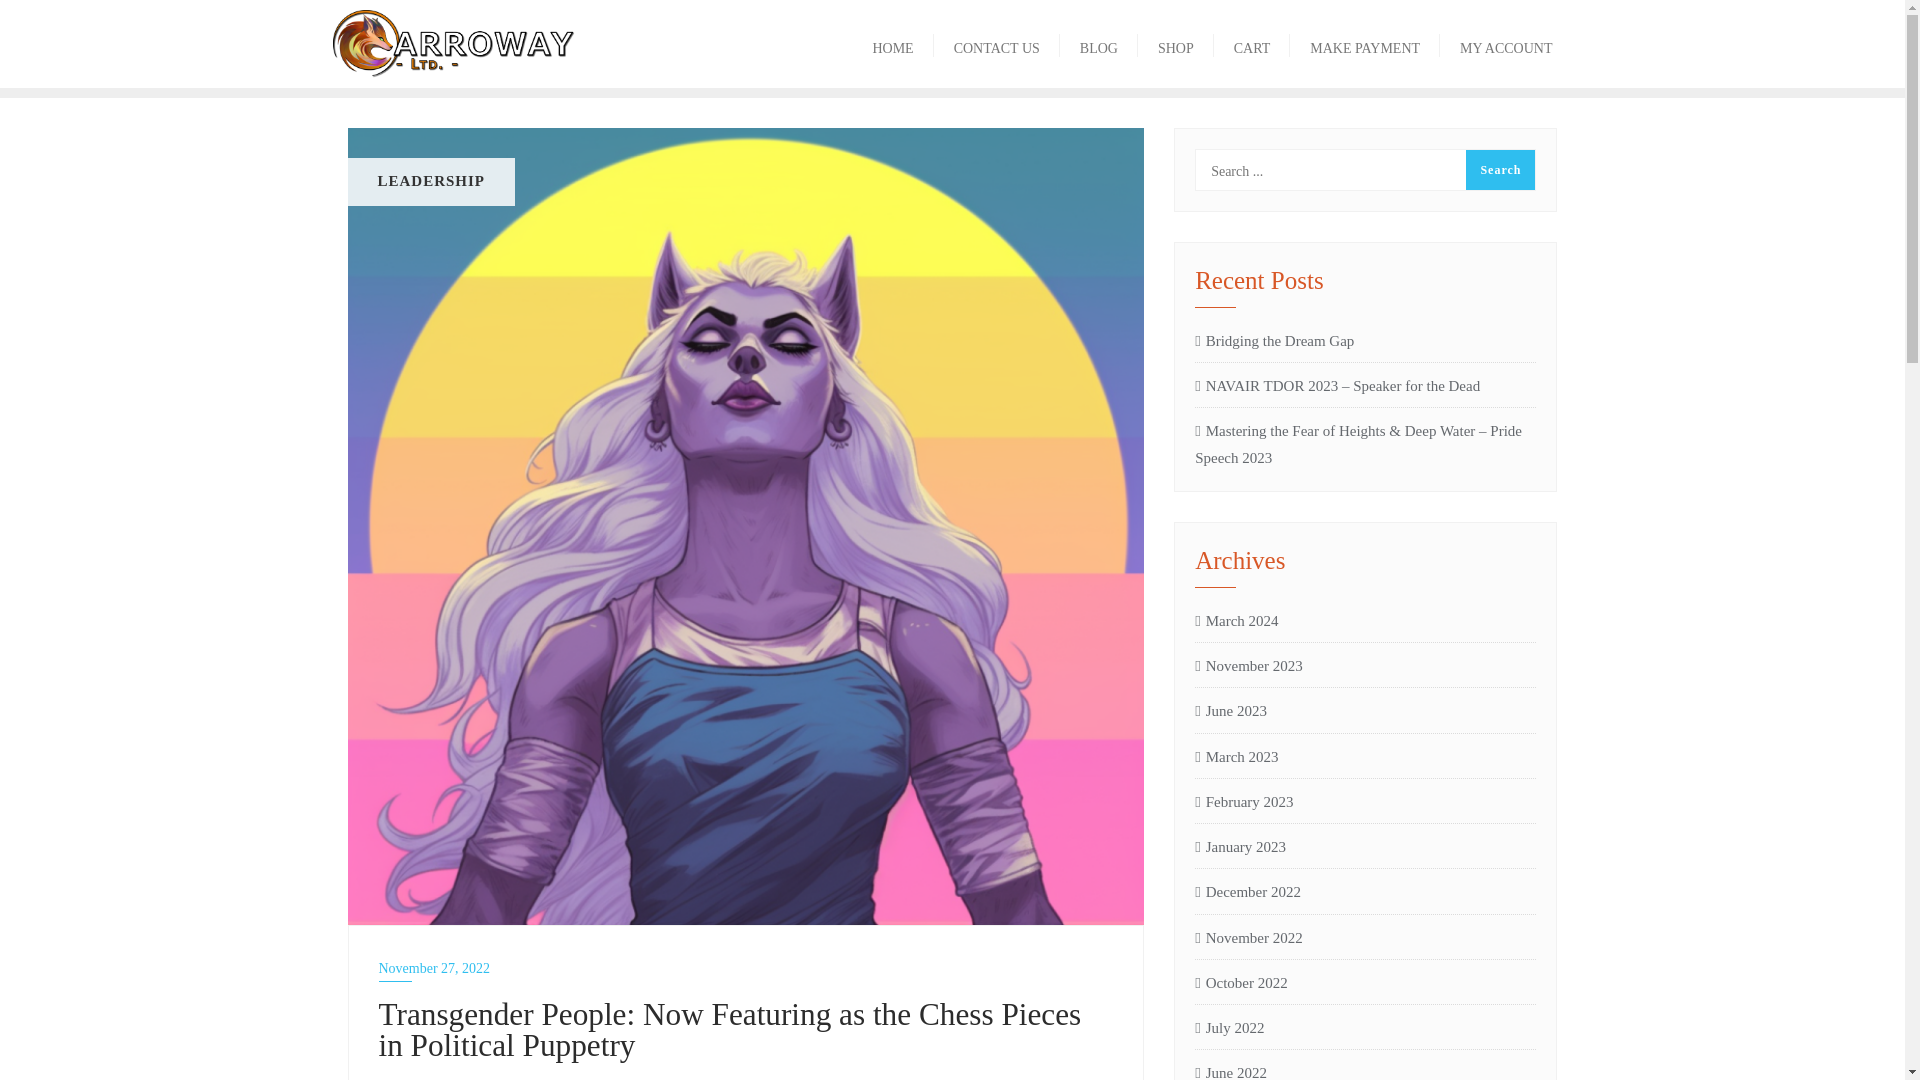  Describe the element at coordinates (1240, 846) in the screenshot. I see `January 2023` at that location.